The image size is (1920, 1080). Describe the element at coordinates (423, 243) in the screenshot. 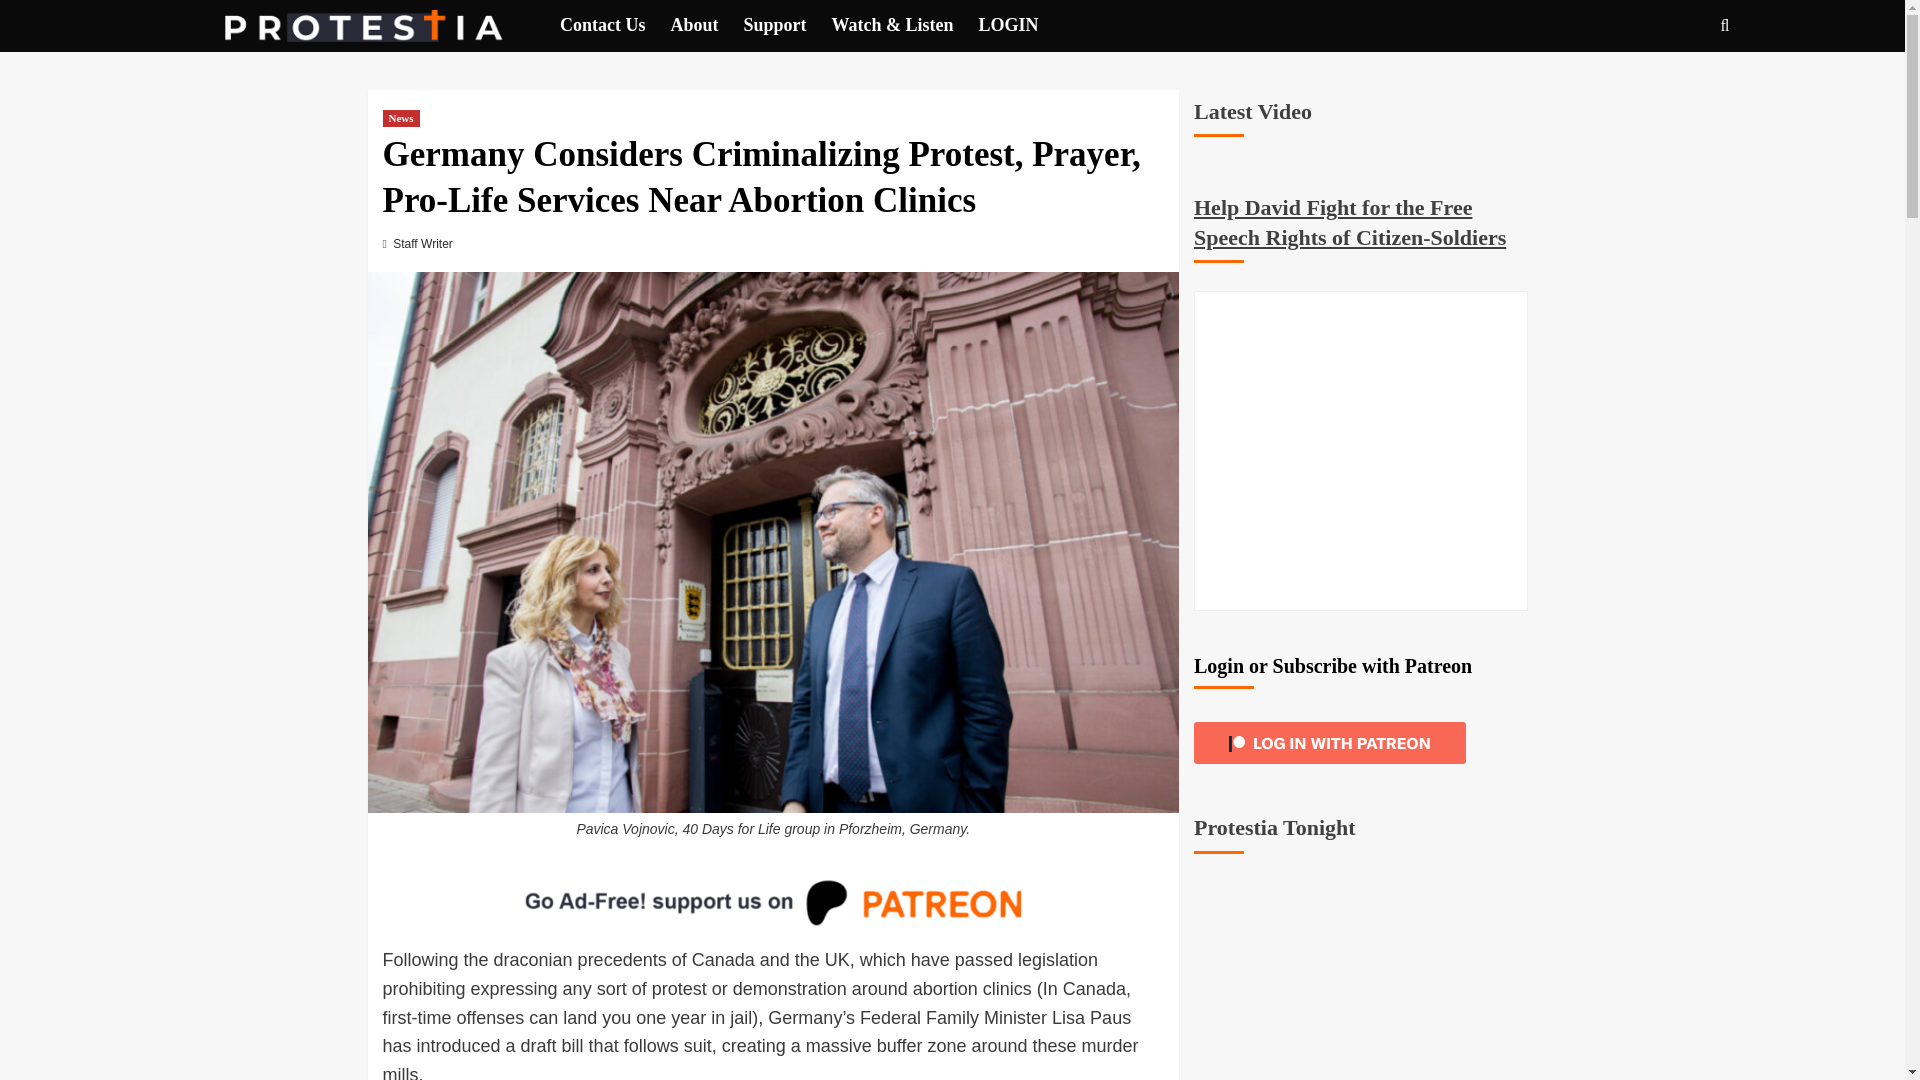

I see `Staff Writer` at that location.